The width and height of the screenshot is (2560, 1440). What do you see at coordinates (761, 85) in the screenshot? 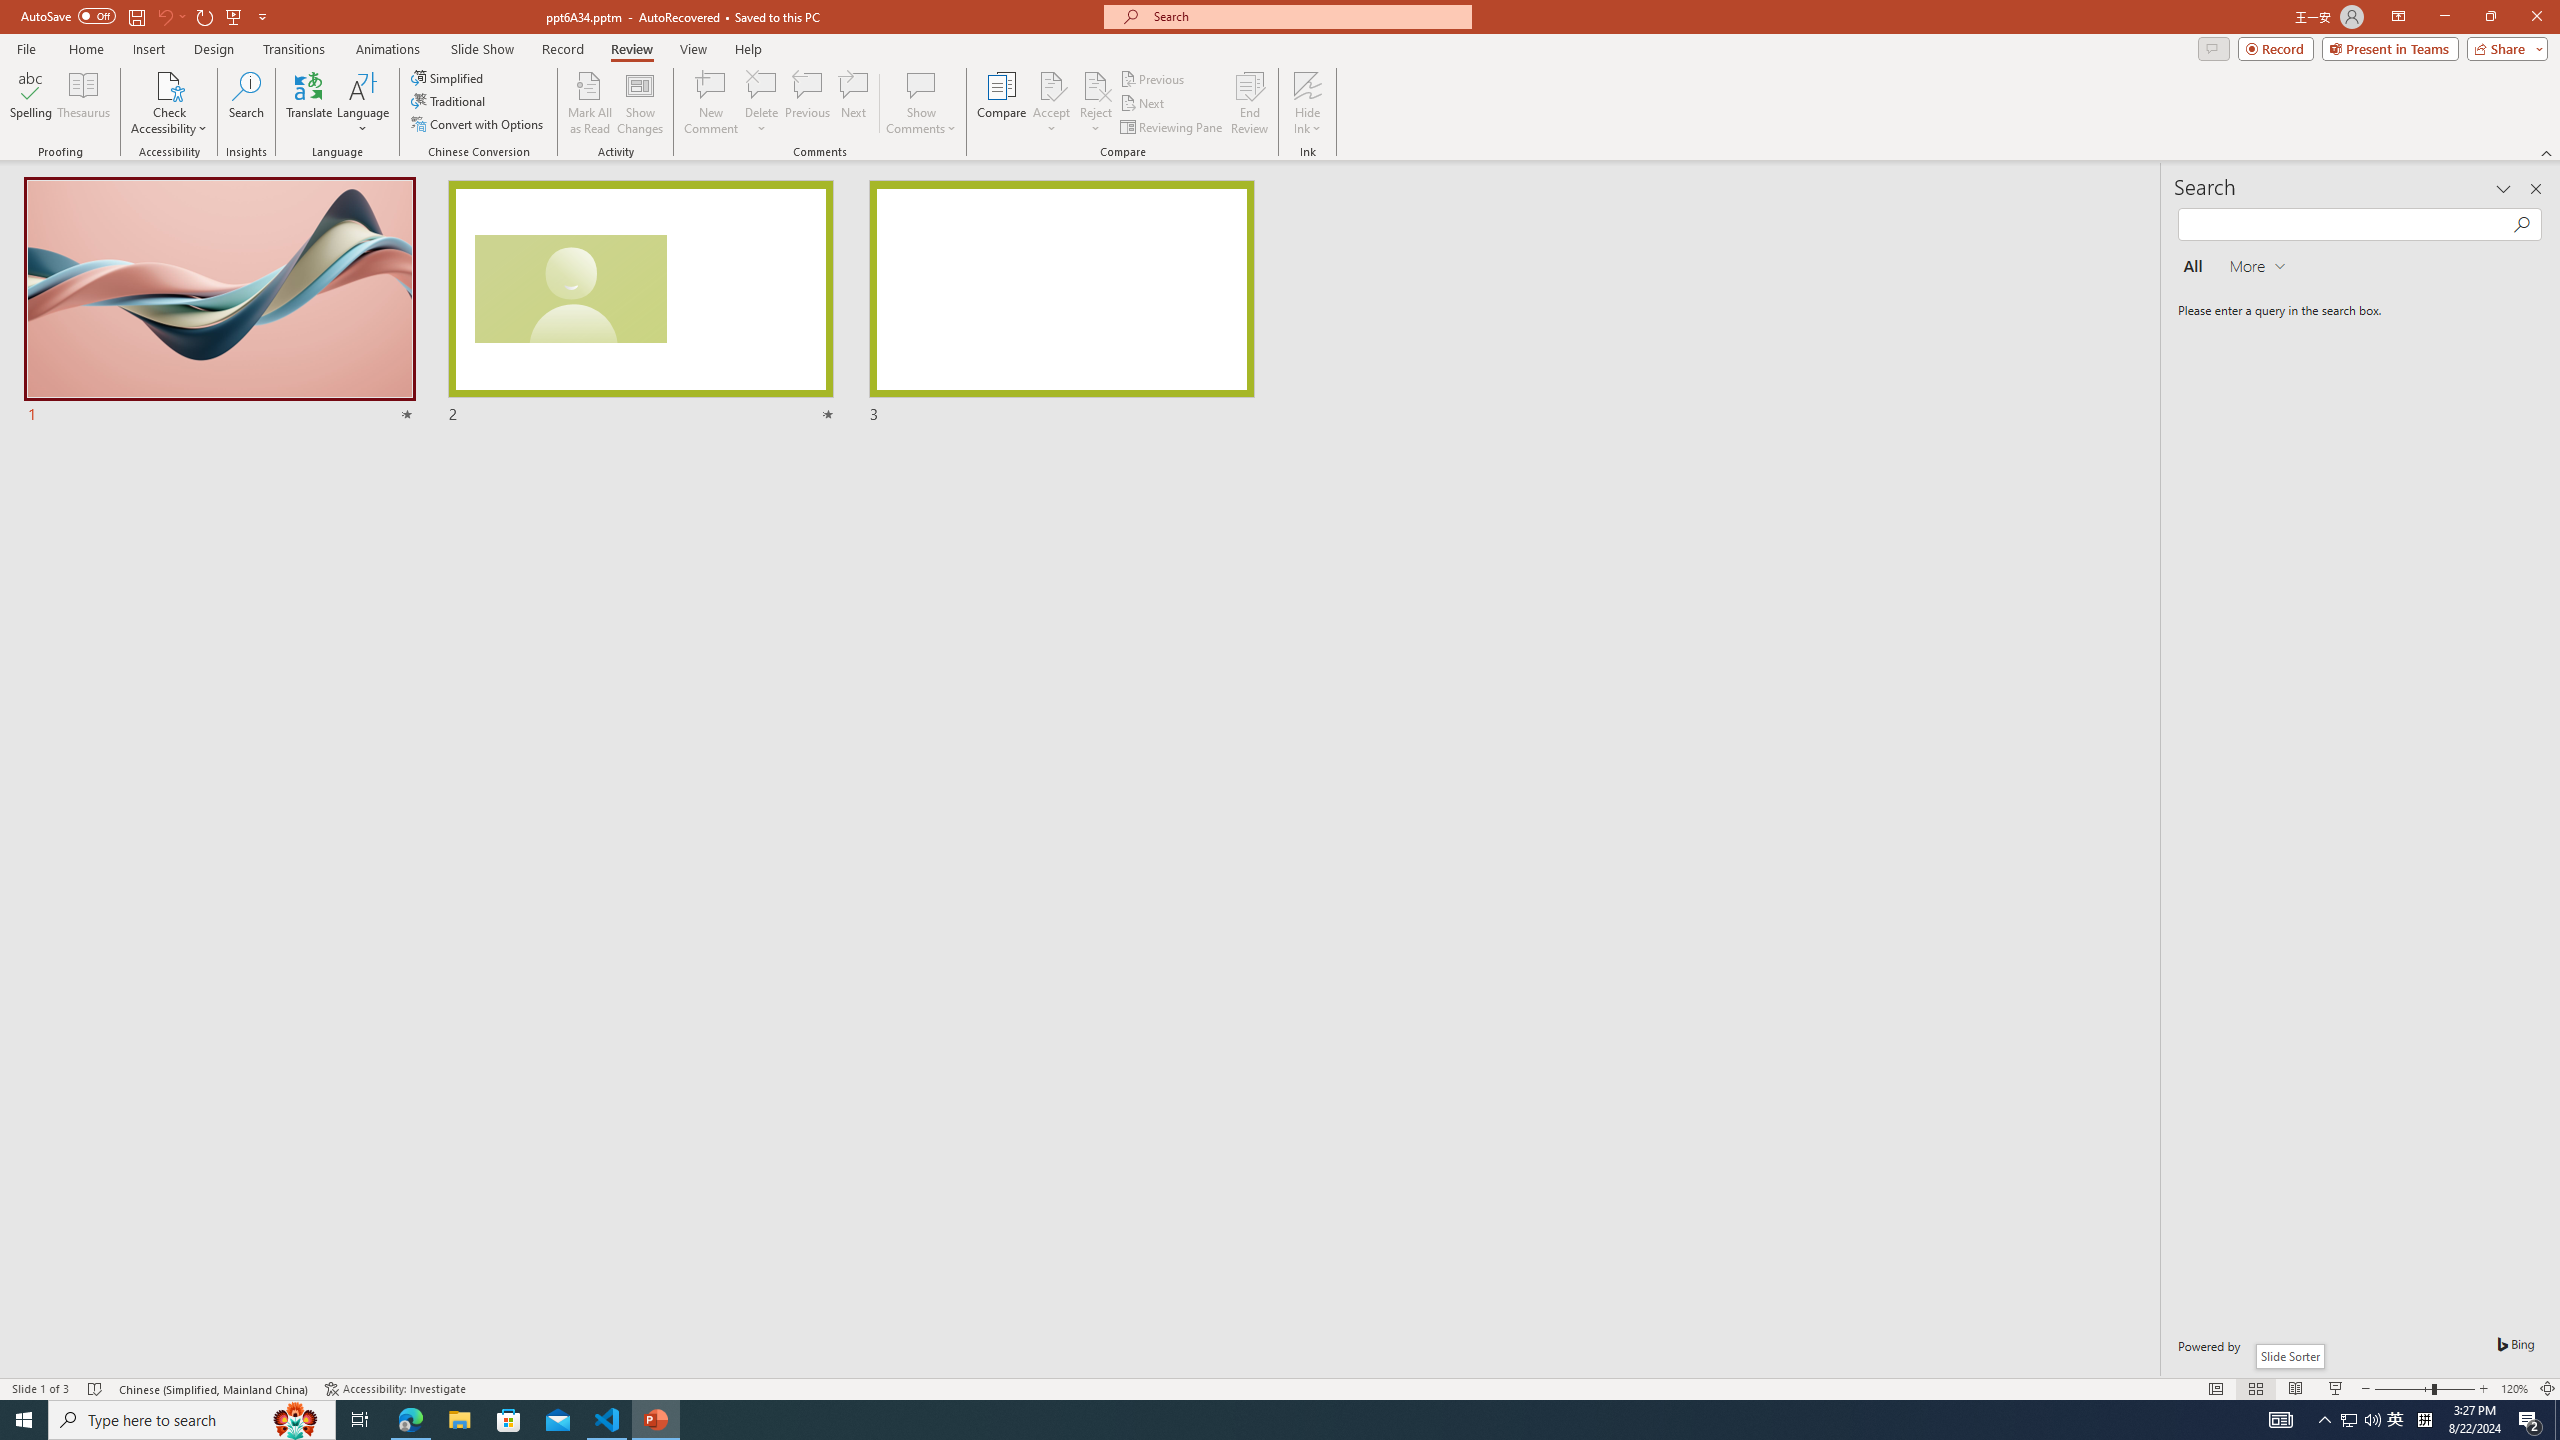
I see `Delete` at bounding box center [761, 85].